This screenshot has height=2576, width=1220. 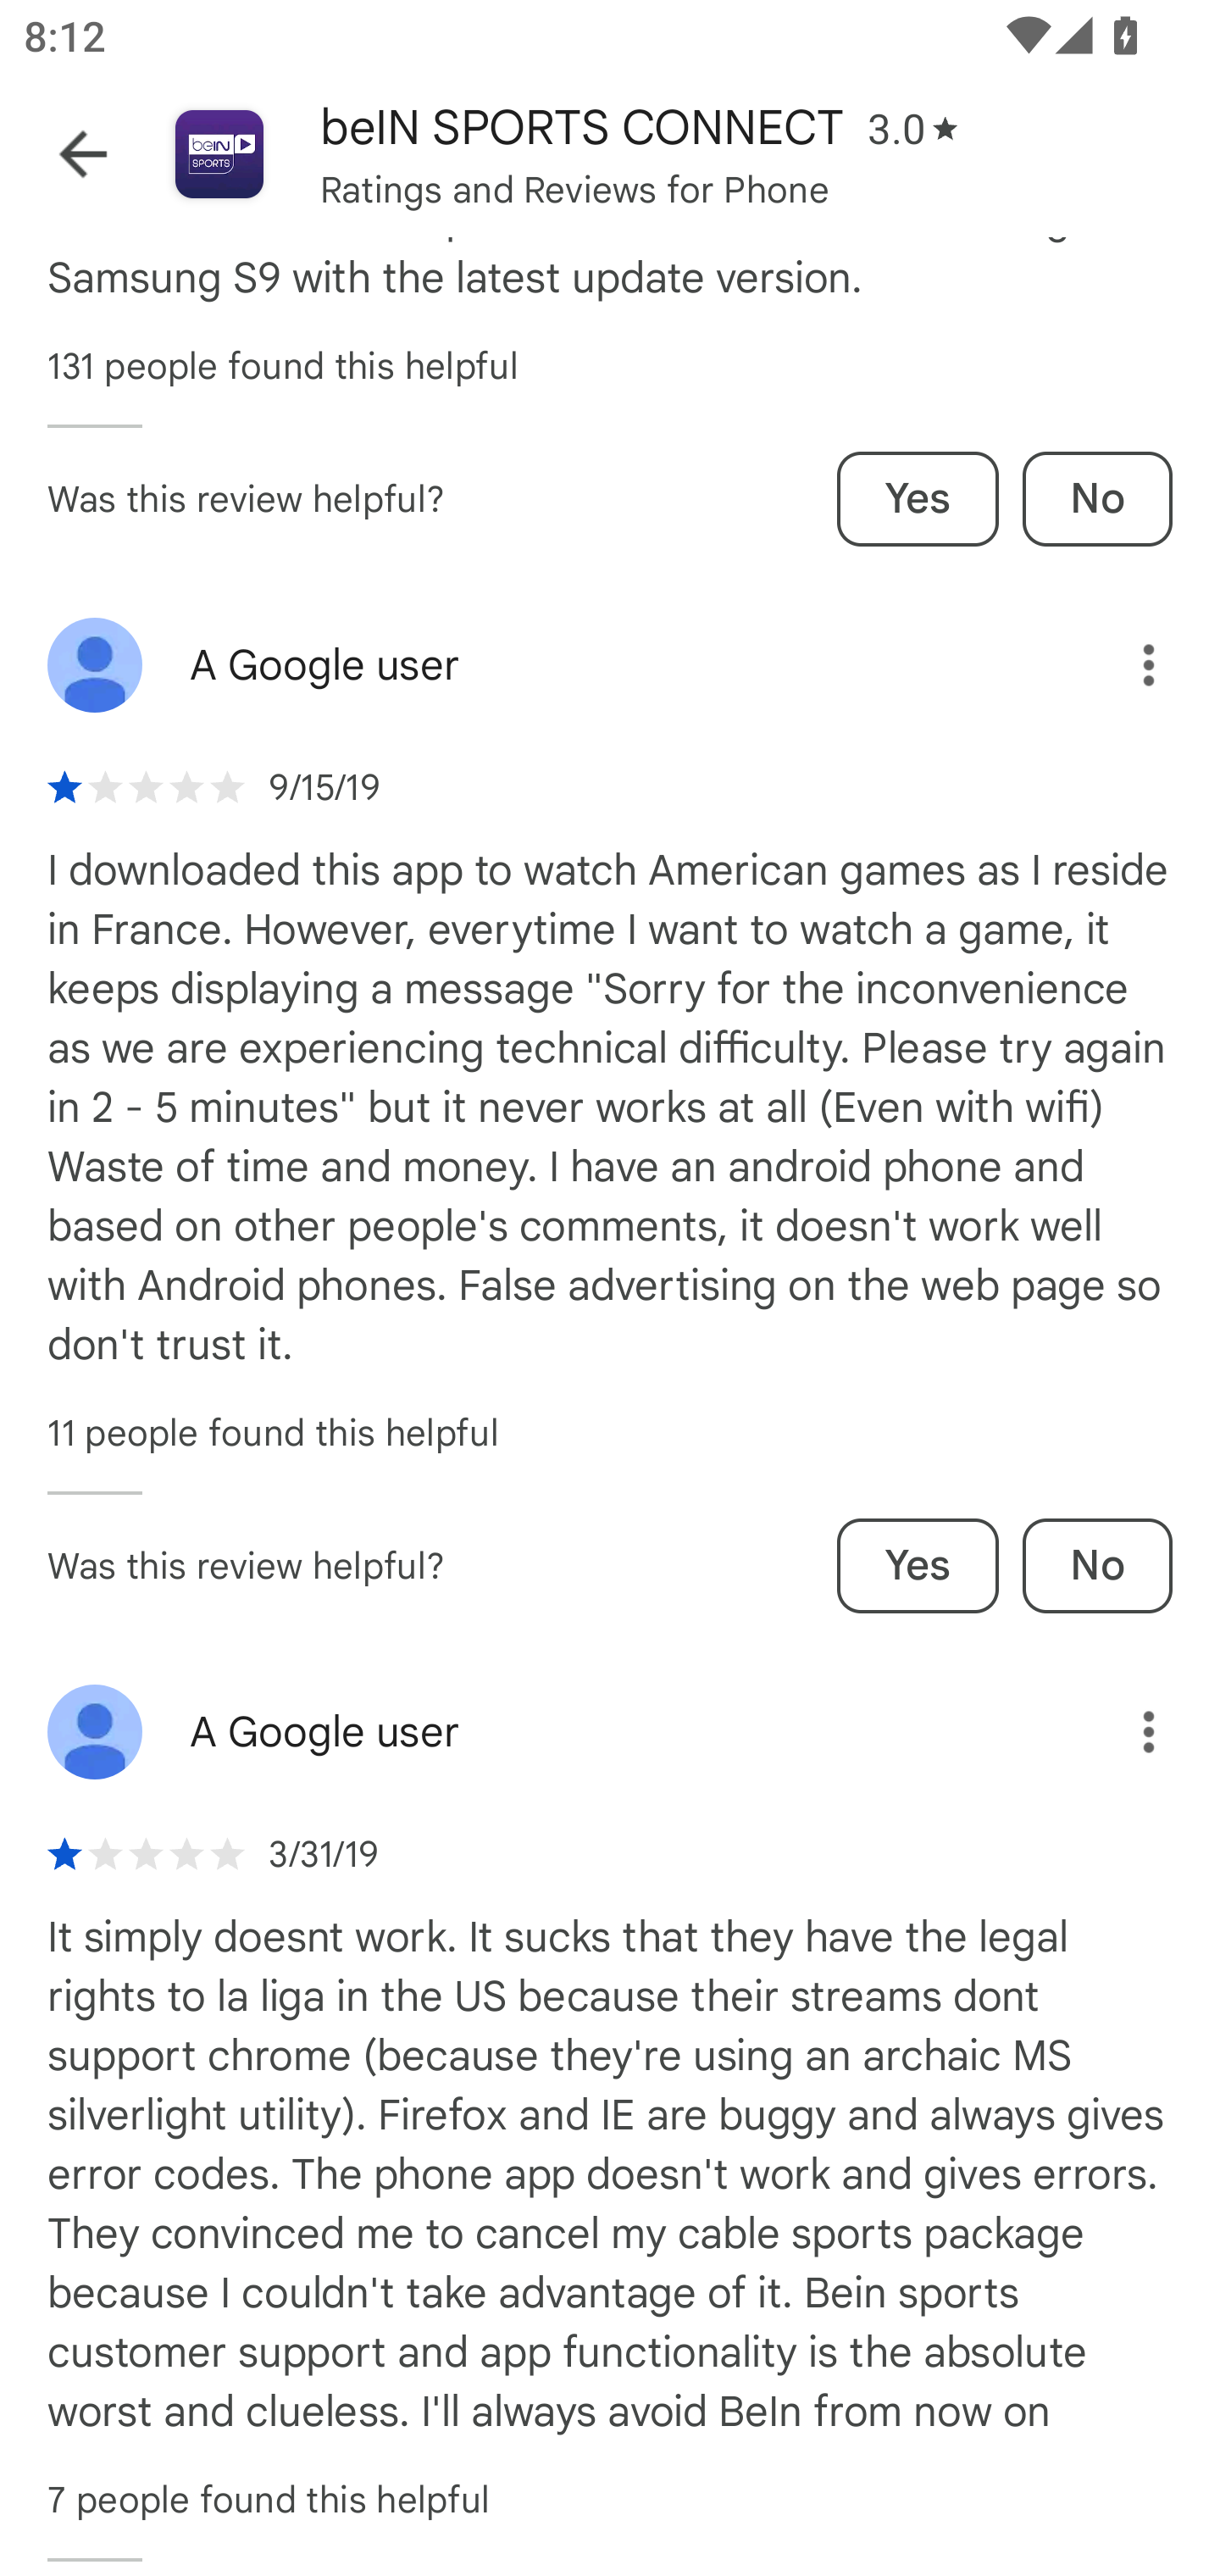 What do you see at coordinates (1096, 498) in the screenshot?
I see `No` at bounding box center [1096, 498].